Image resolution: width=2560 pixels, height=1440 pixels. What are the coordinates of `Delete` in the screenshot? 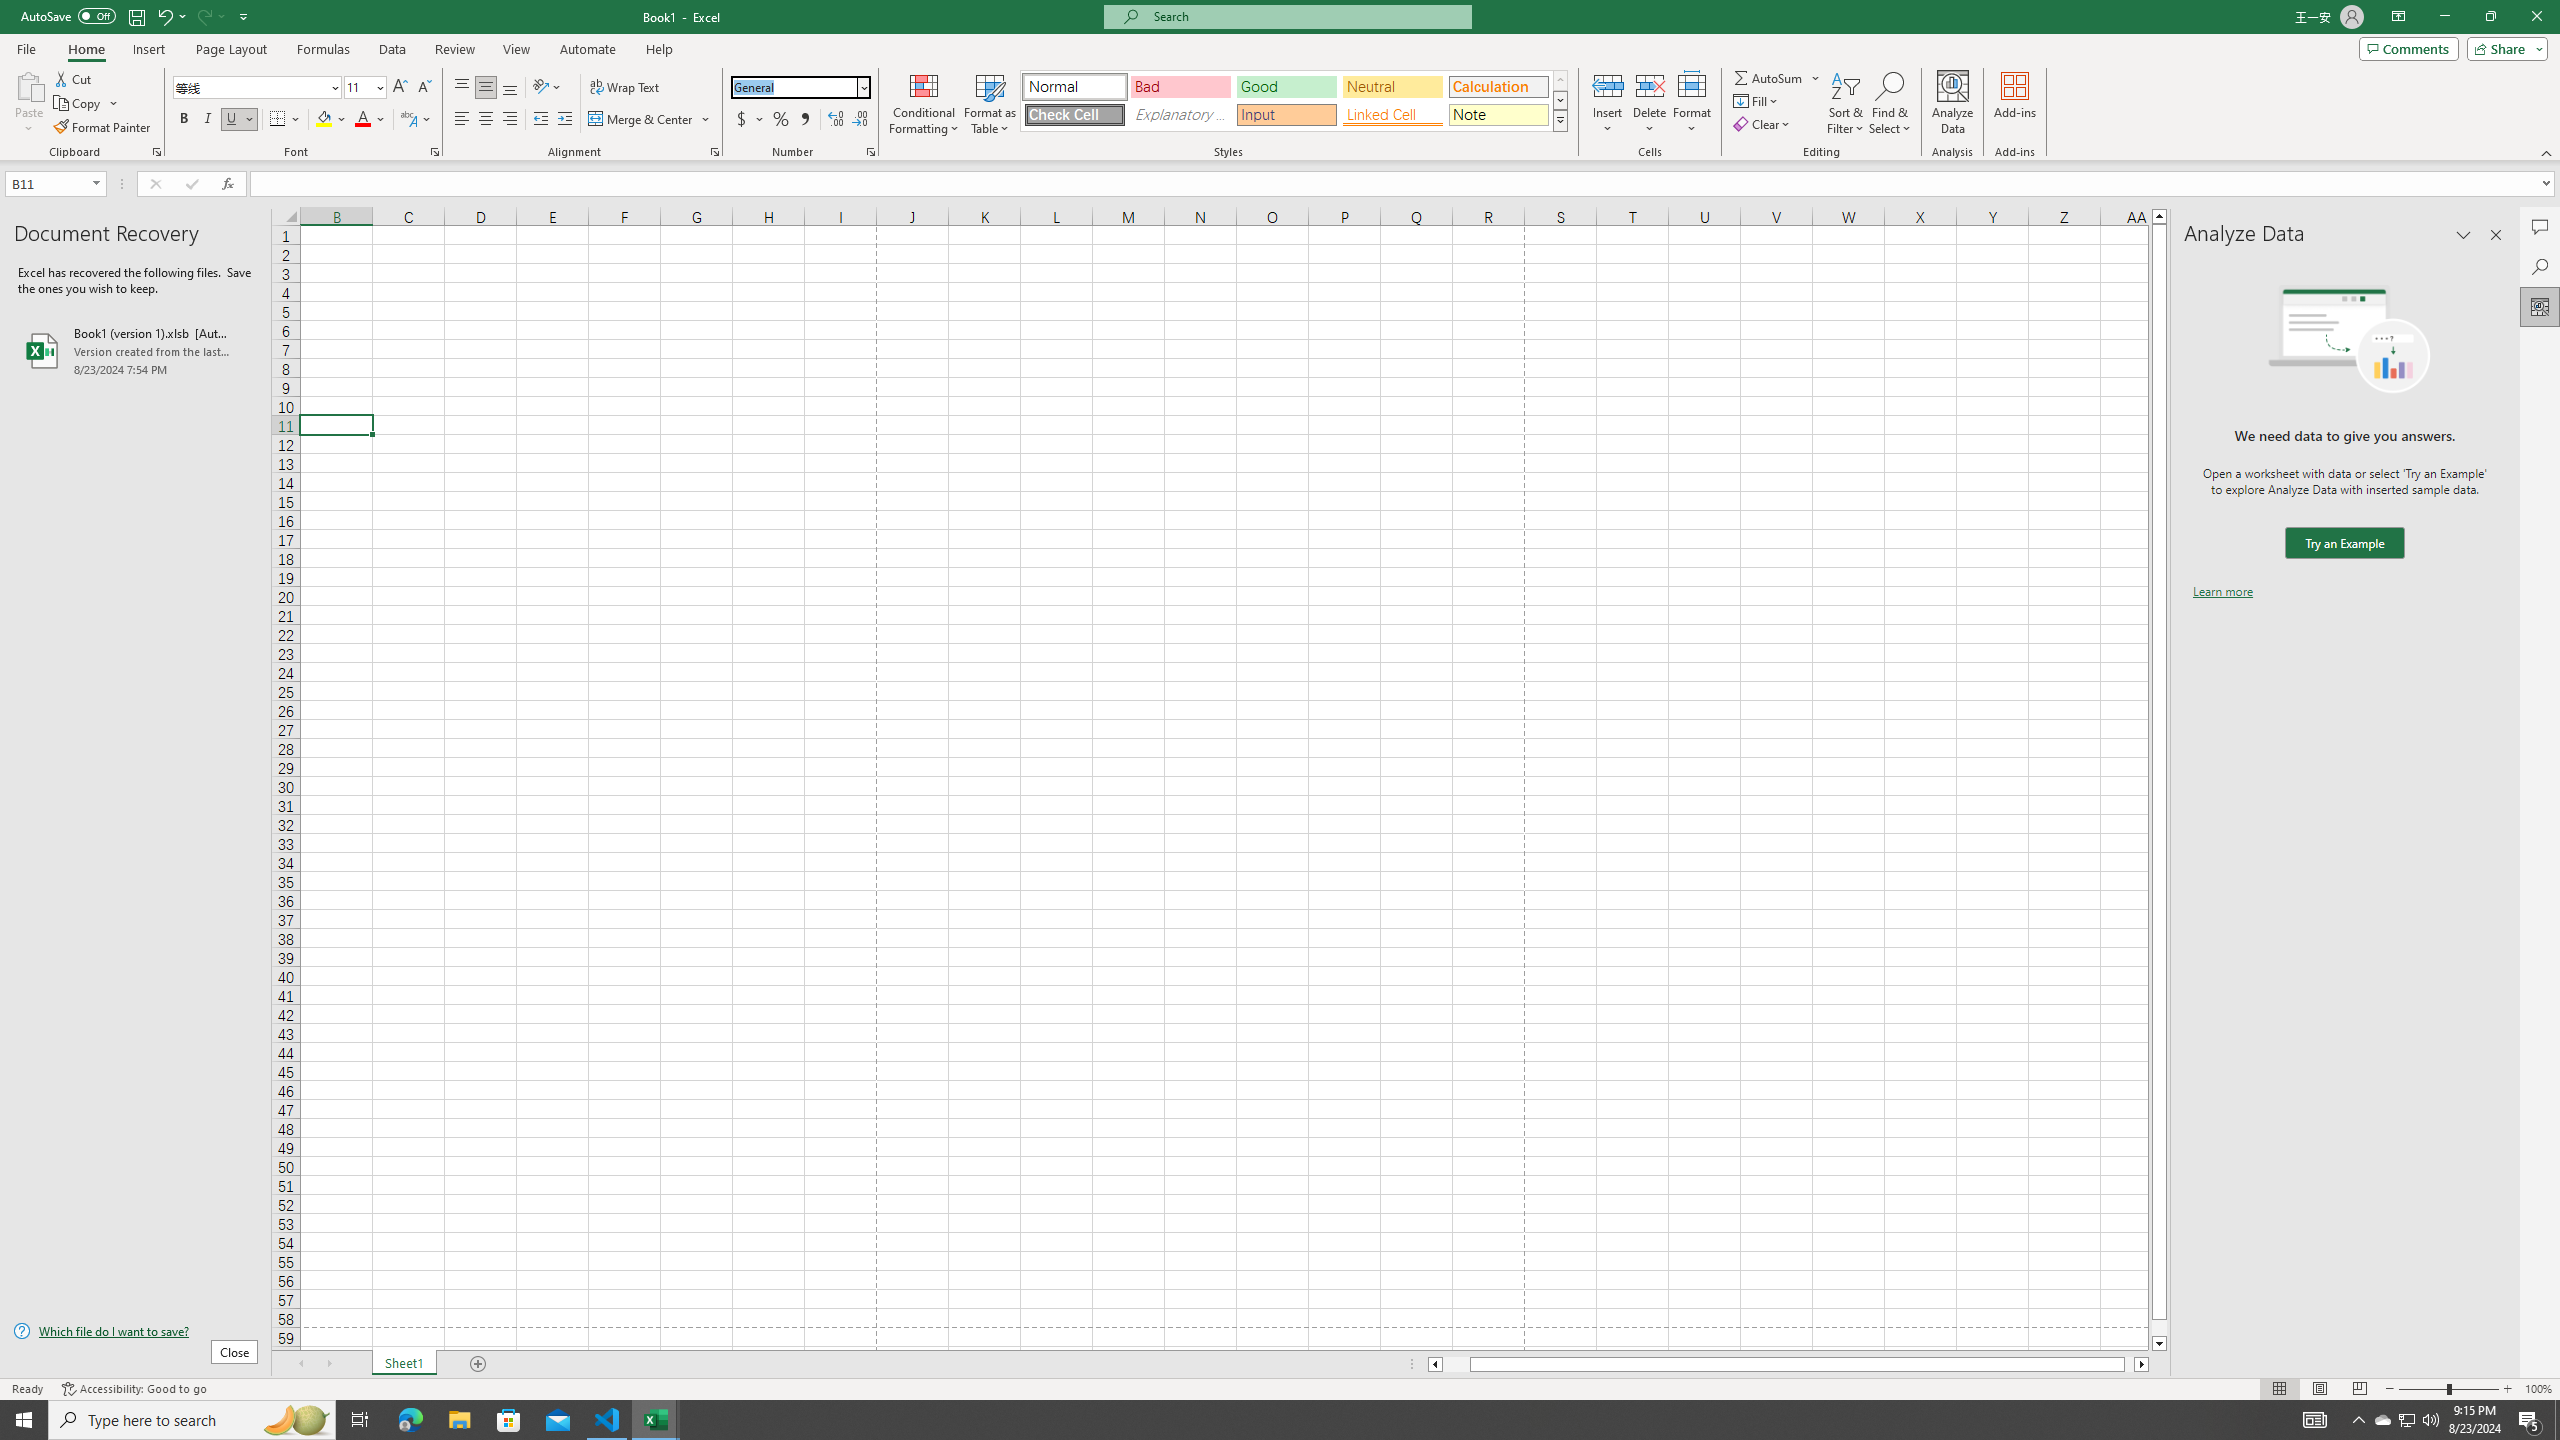 It's located at (1650, 103).